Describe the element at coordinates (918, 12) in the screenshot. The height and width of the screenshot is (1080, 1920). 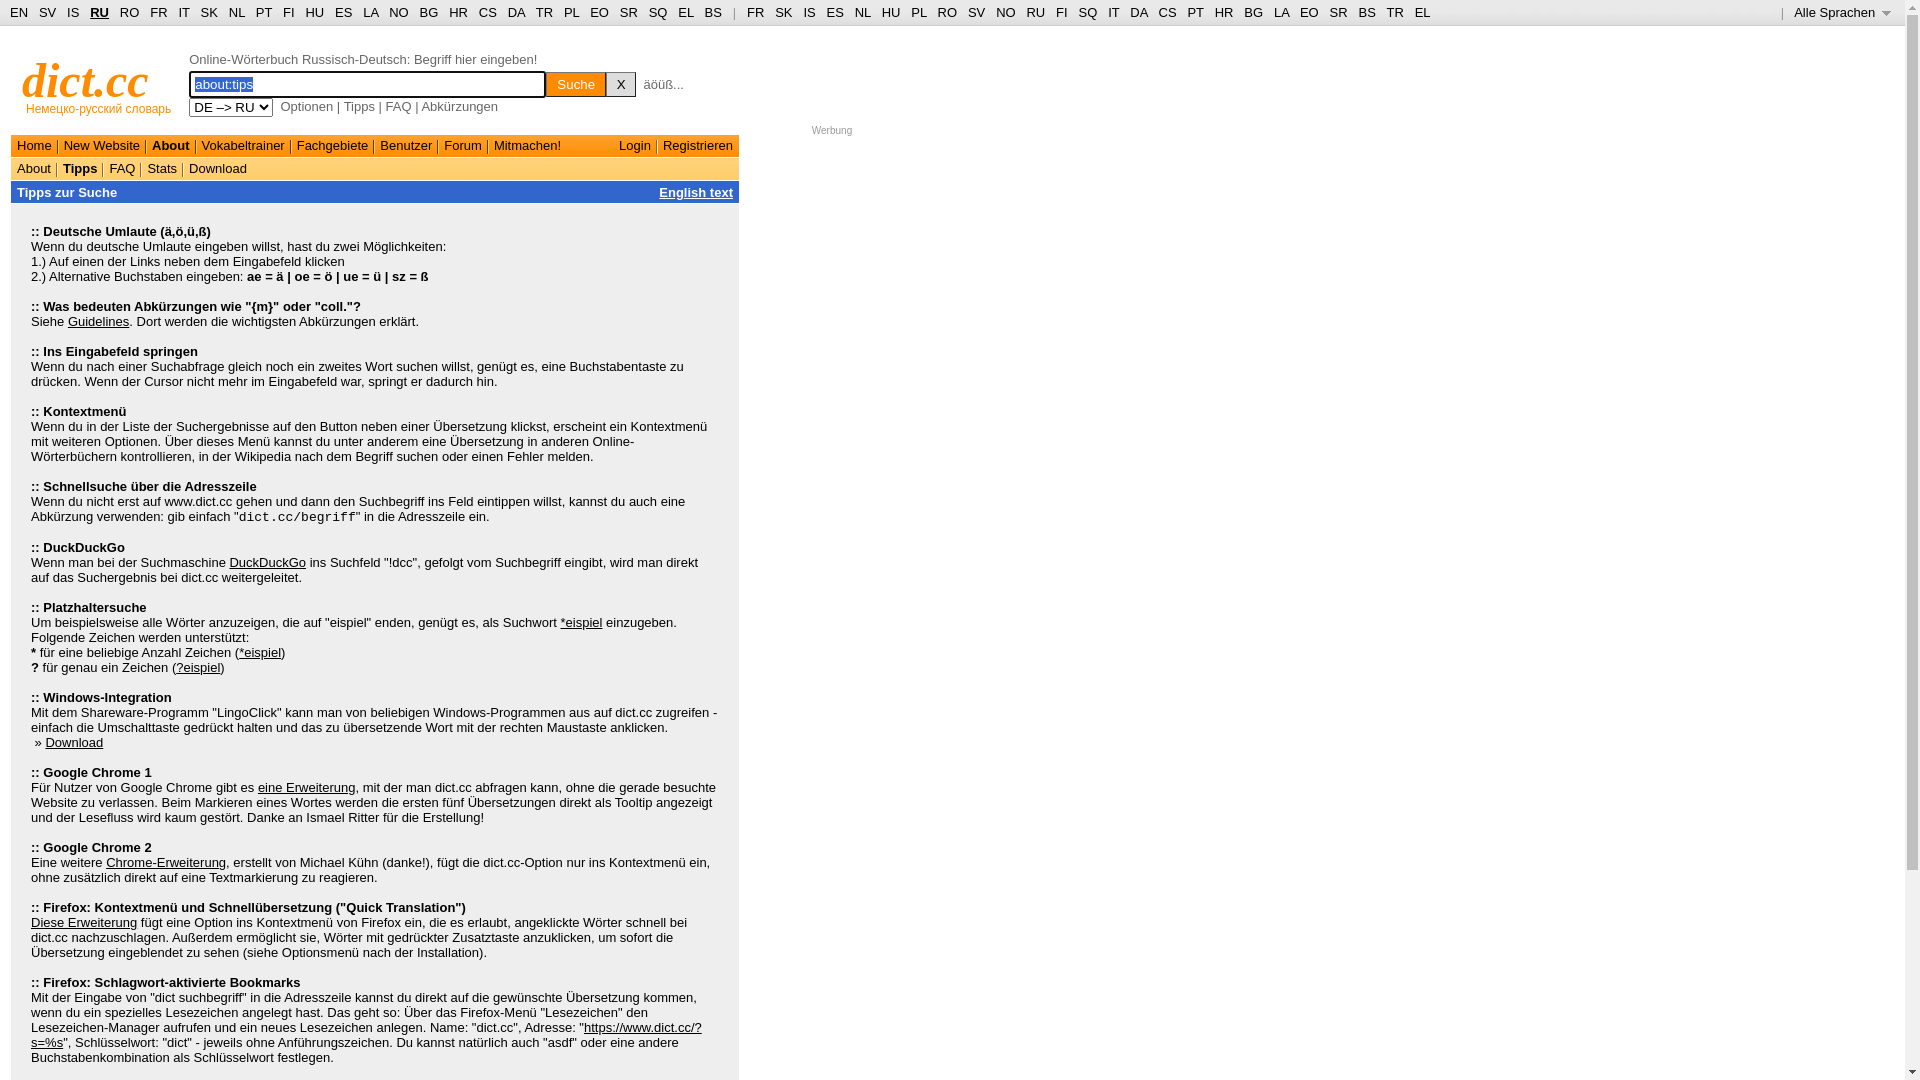
I see `PL` at that location.